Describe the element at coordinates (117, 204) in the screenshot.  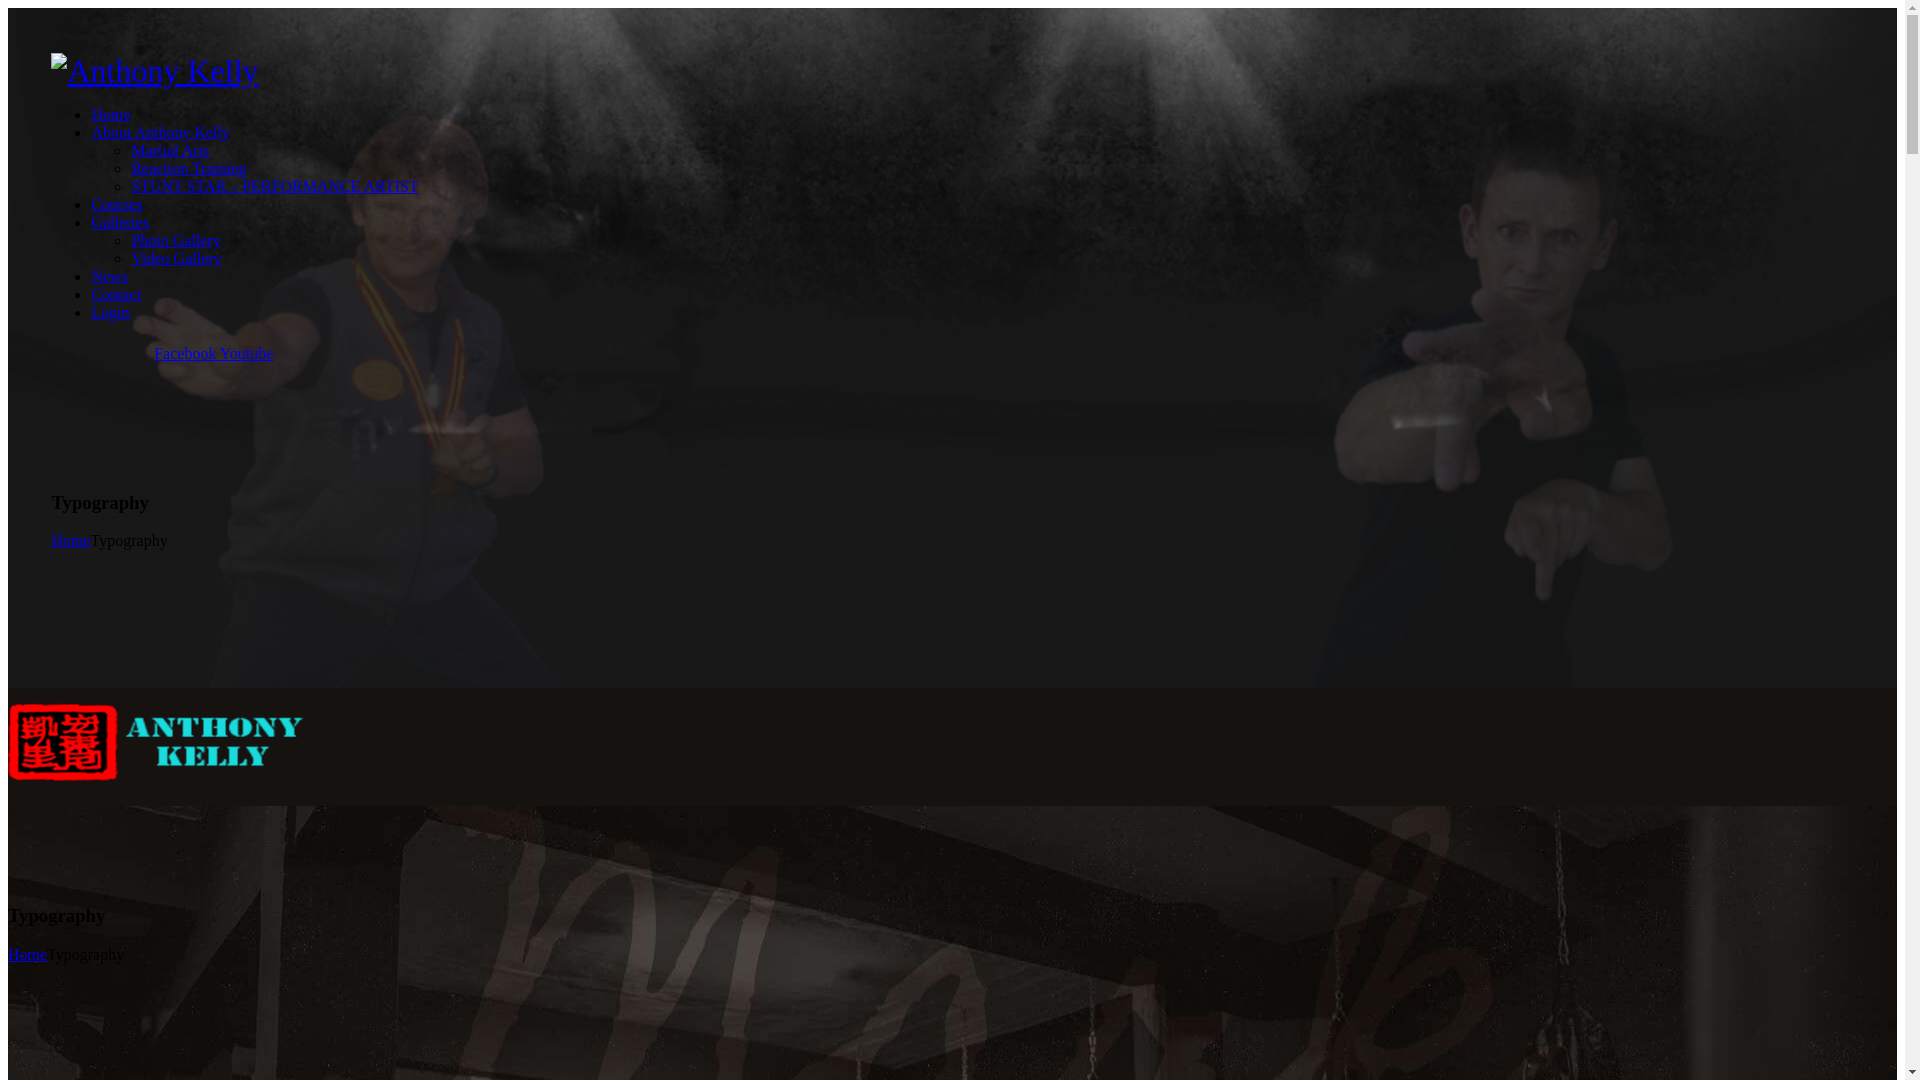
I see `Courses` at that location.